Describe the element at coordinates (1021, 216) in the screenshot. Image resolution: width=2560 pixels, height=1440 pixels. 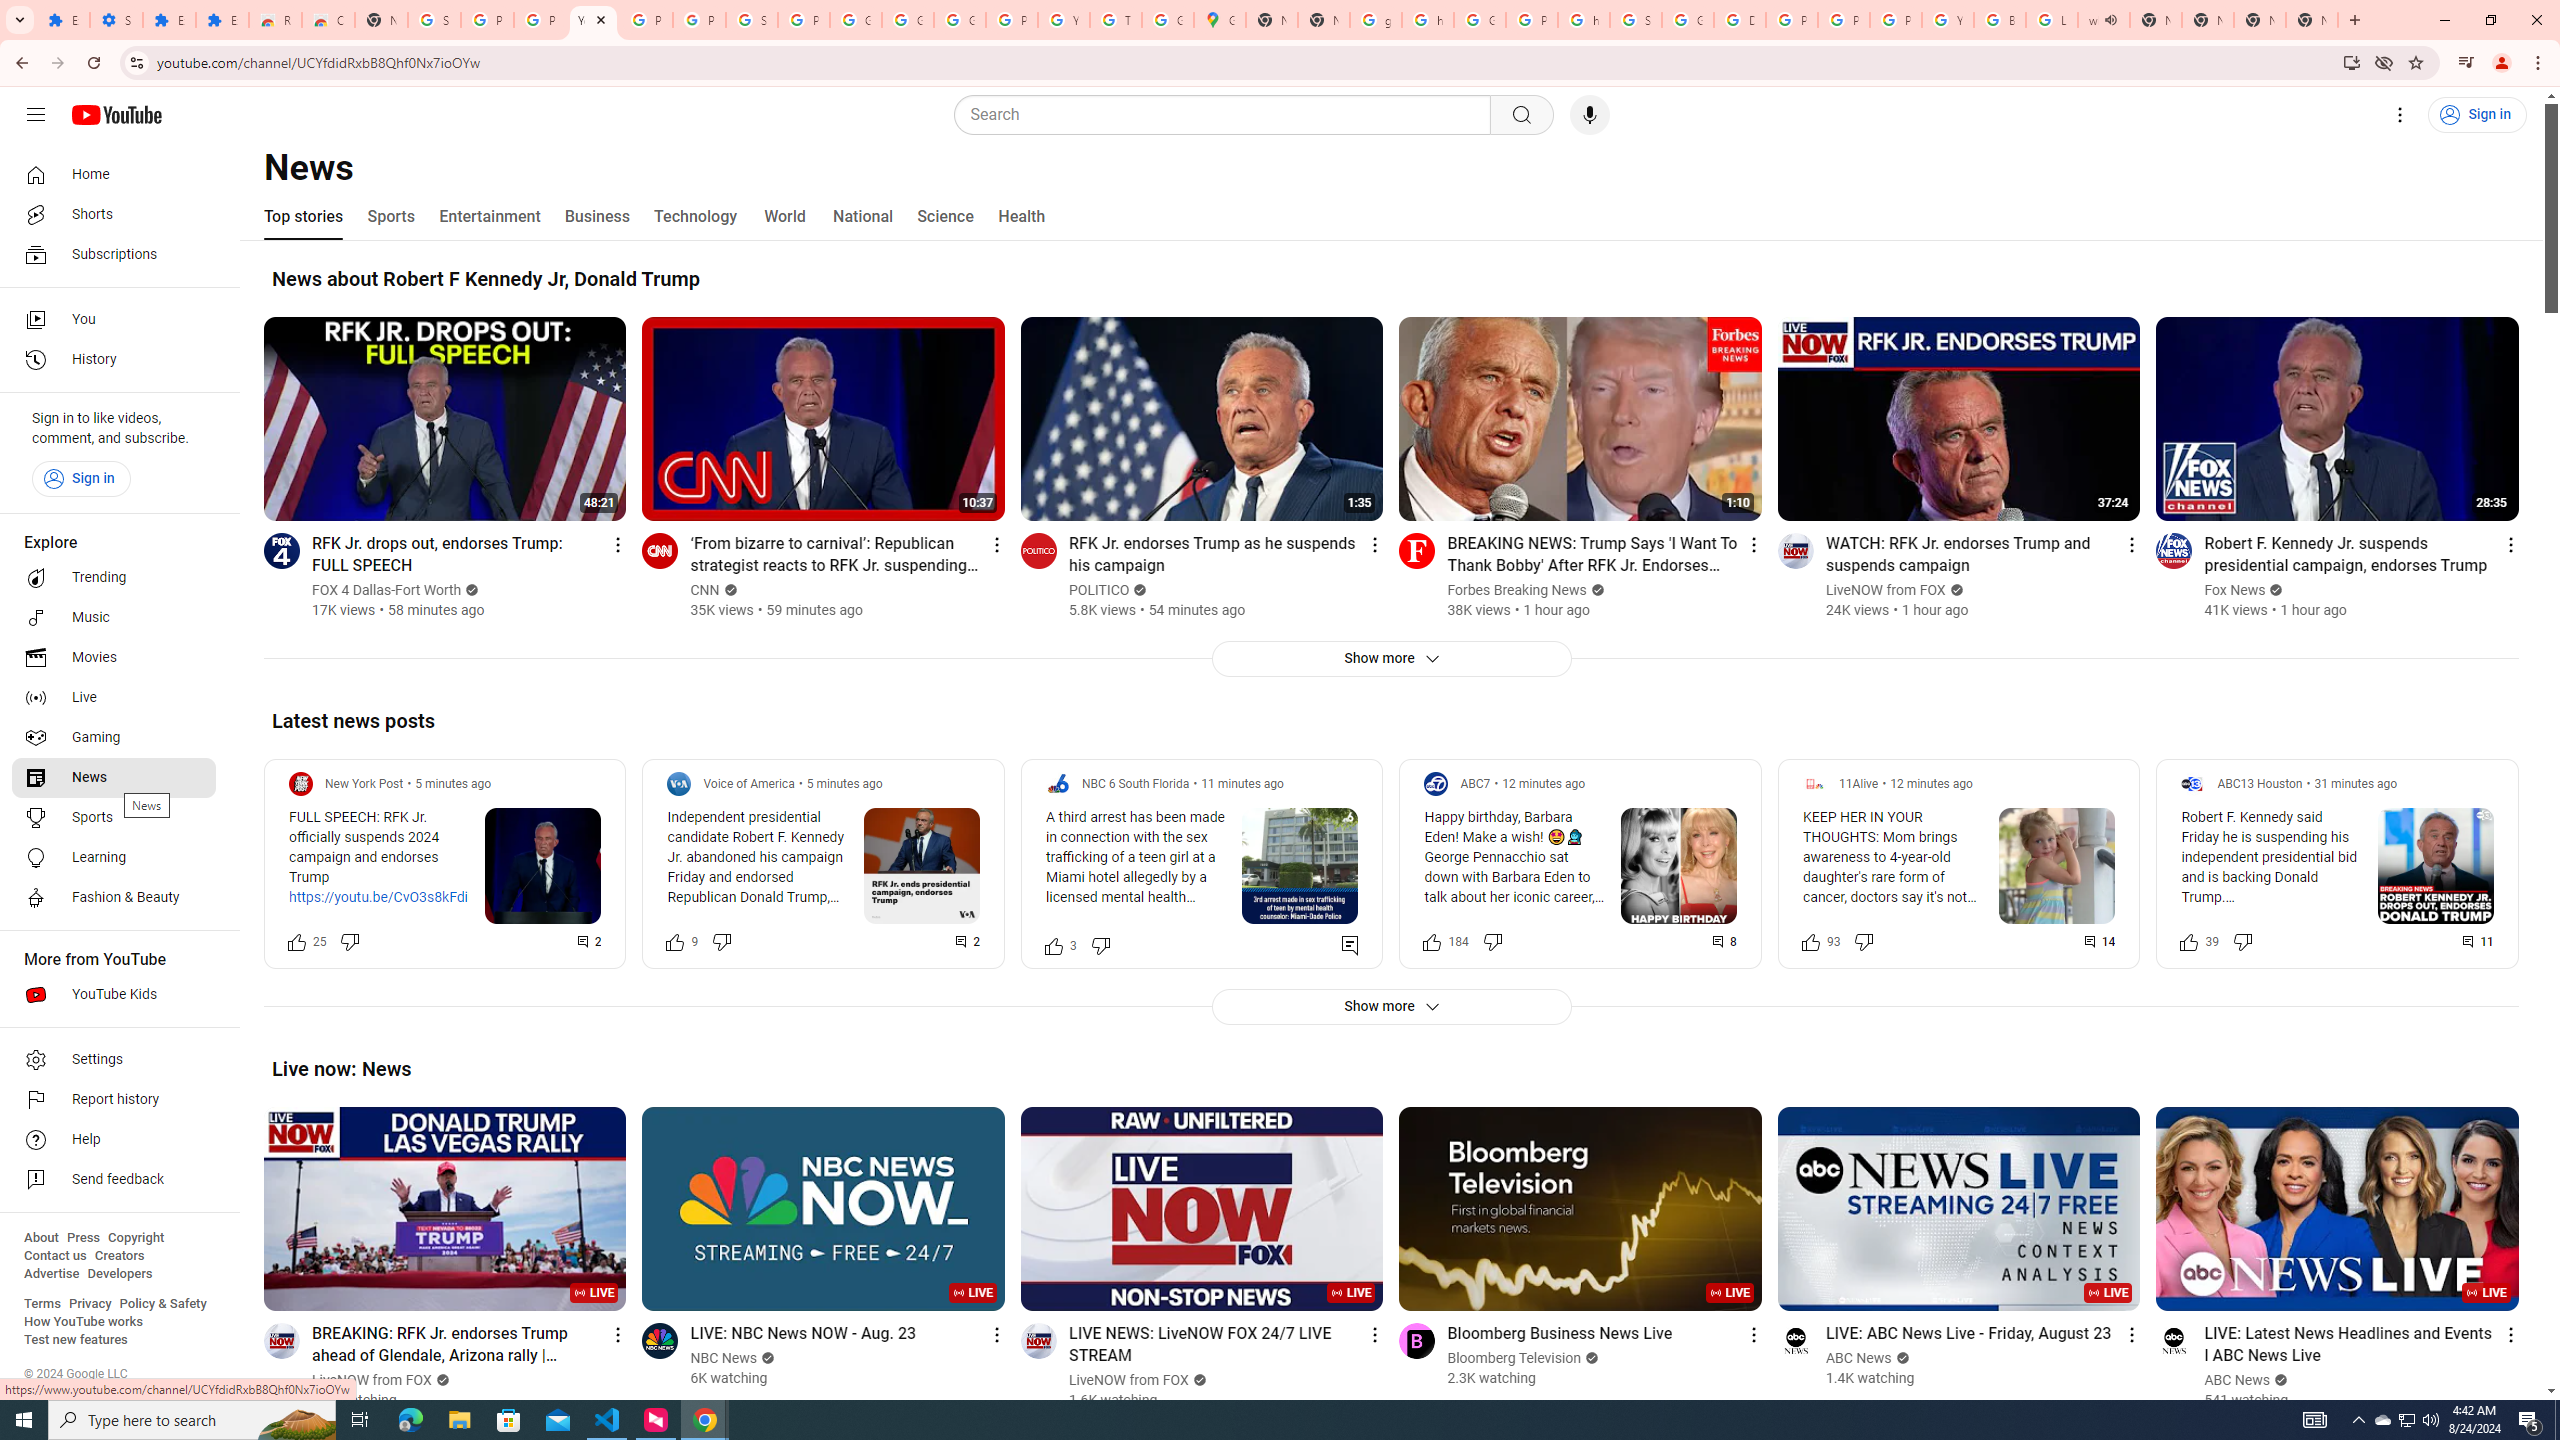
I see `Health` at that location.